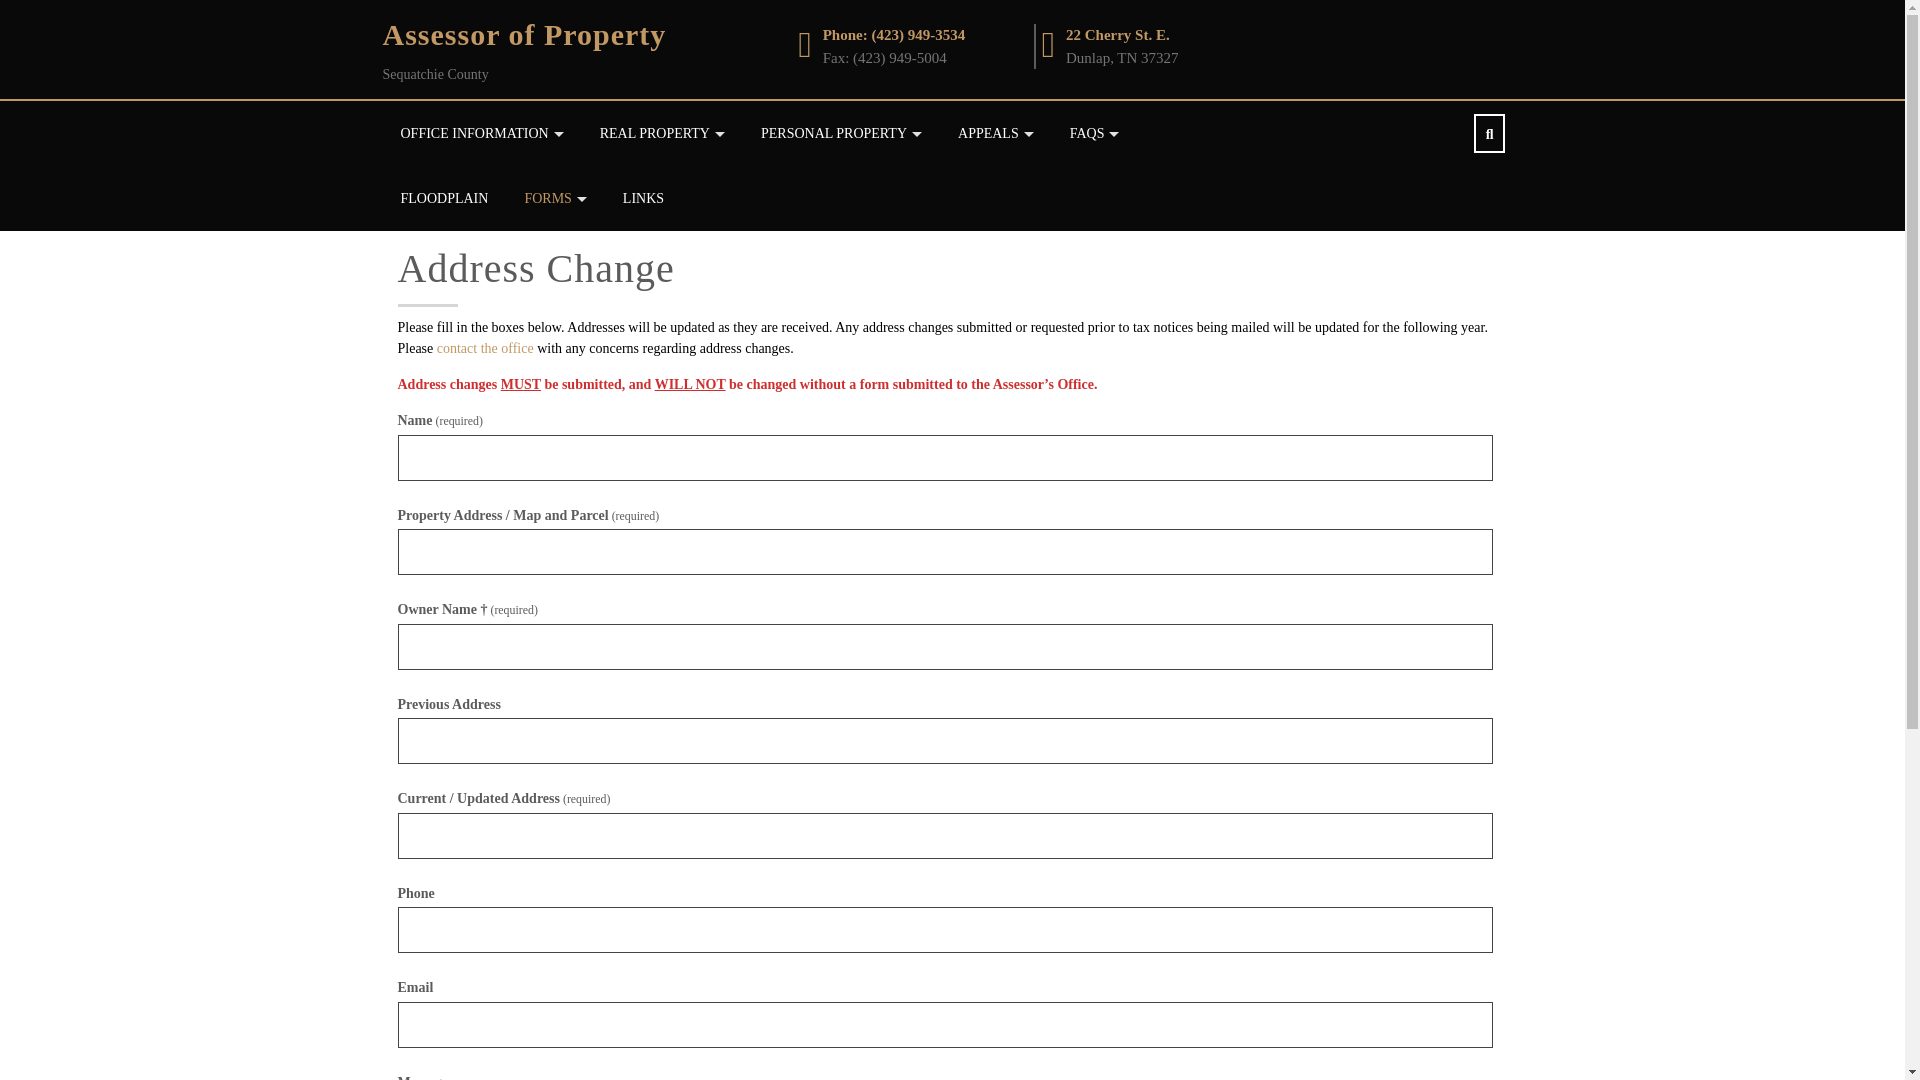  What do you see at coordinates (840, 134) in the screenshot?
I see `PERSONAL PROPERTY` at bounding box center [840, 134].